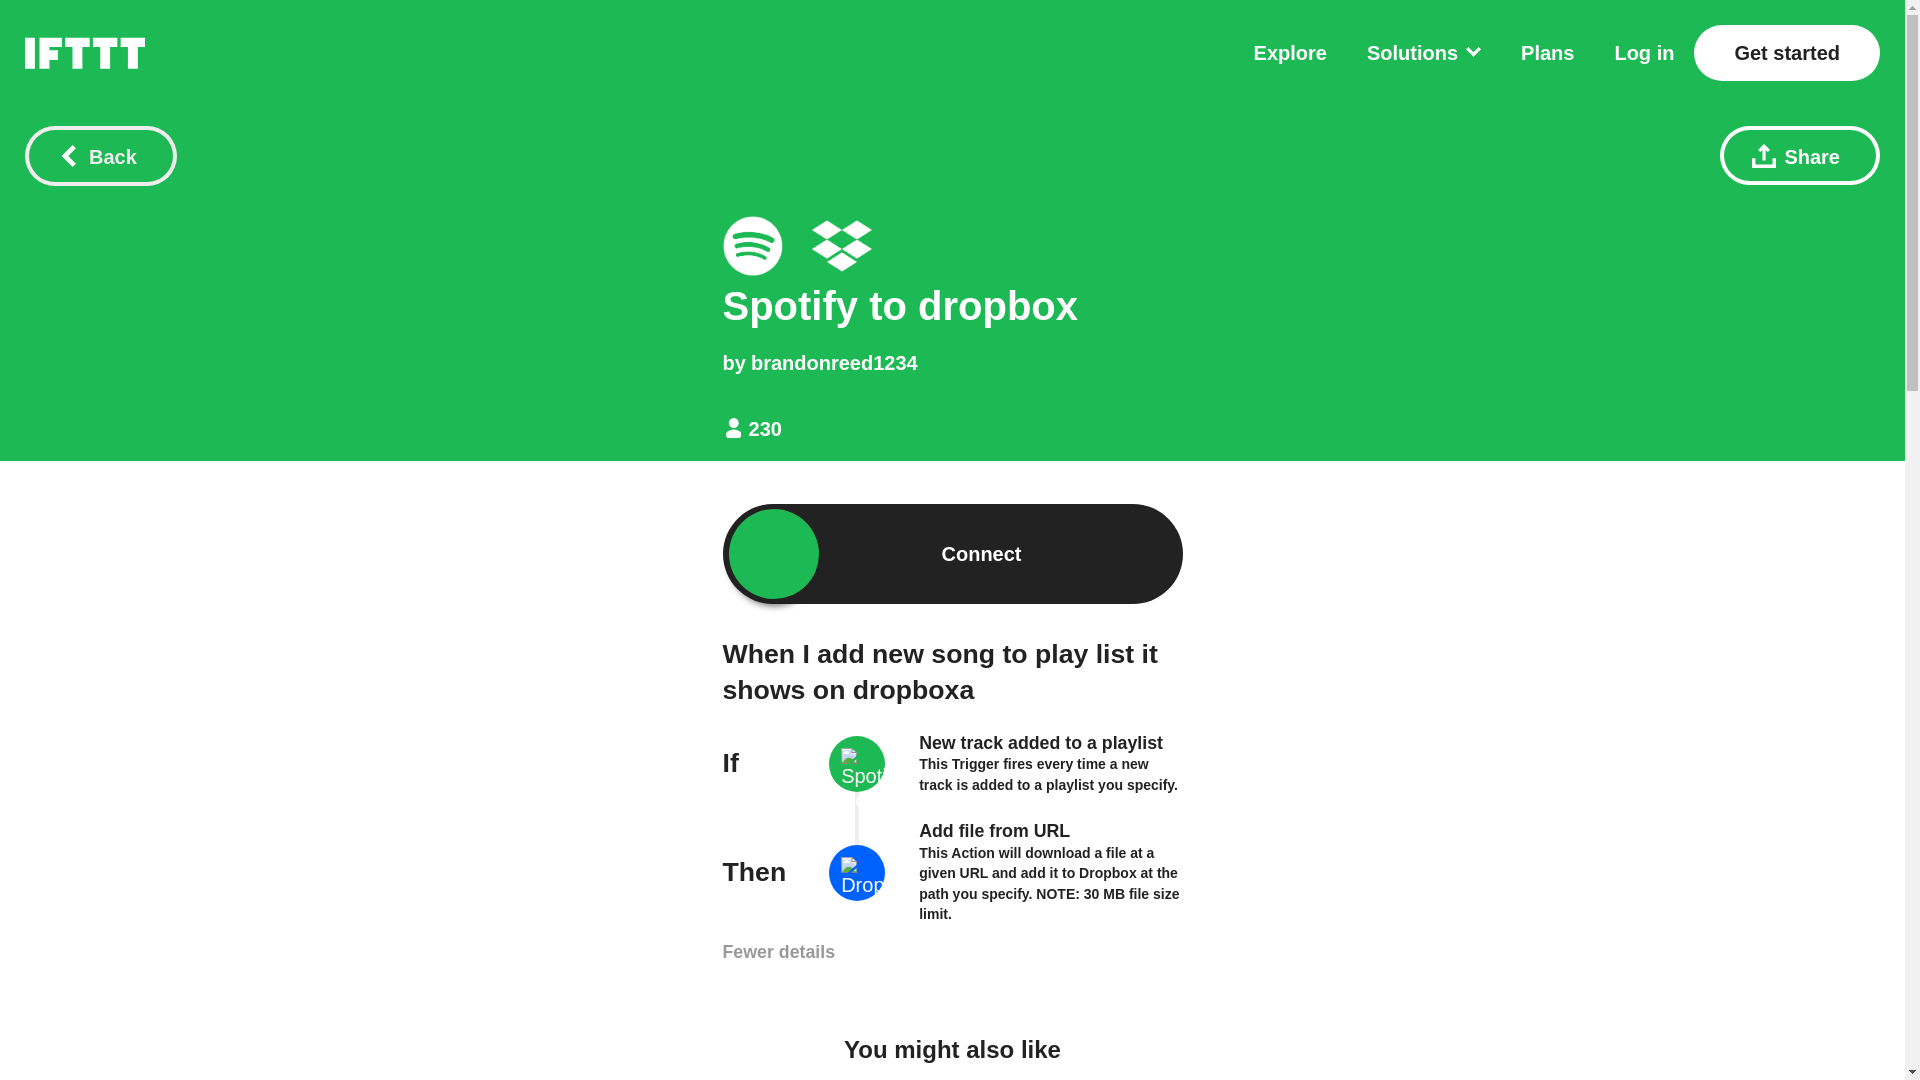 Image resolution: width=1920 pixels, height=1080 pixels. What do you see at coordinates (994, 830) in the screenshot?
I see `Add file from URL` at bounding box center [994, 830].